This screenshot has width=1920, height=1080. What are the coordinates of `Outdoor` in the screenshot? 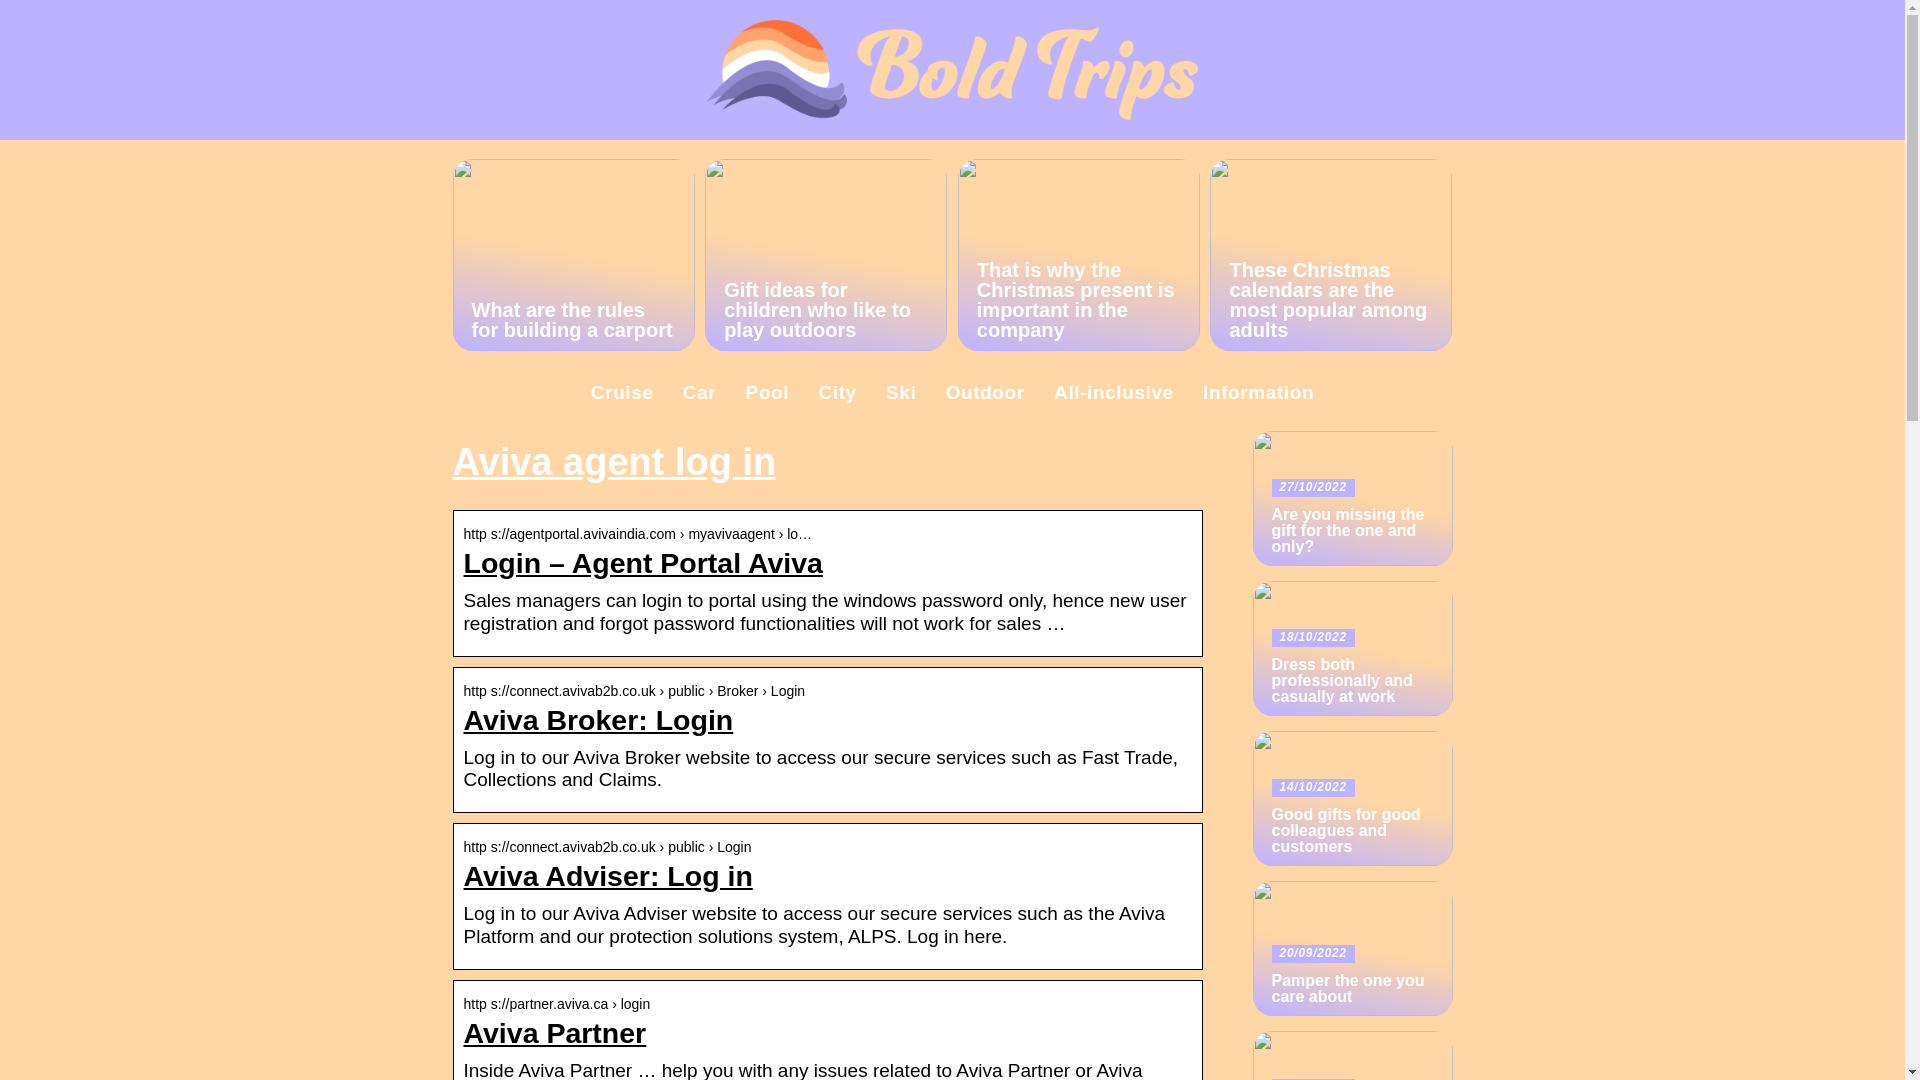 It's located at (986, 392).